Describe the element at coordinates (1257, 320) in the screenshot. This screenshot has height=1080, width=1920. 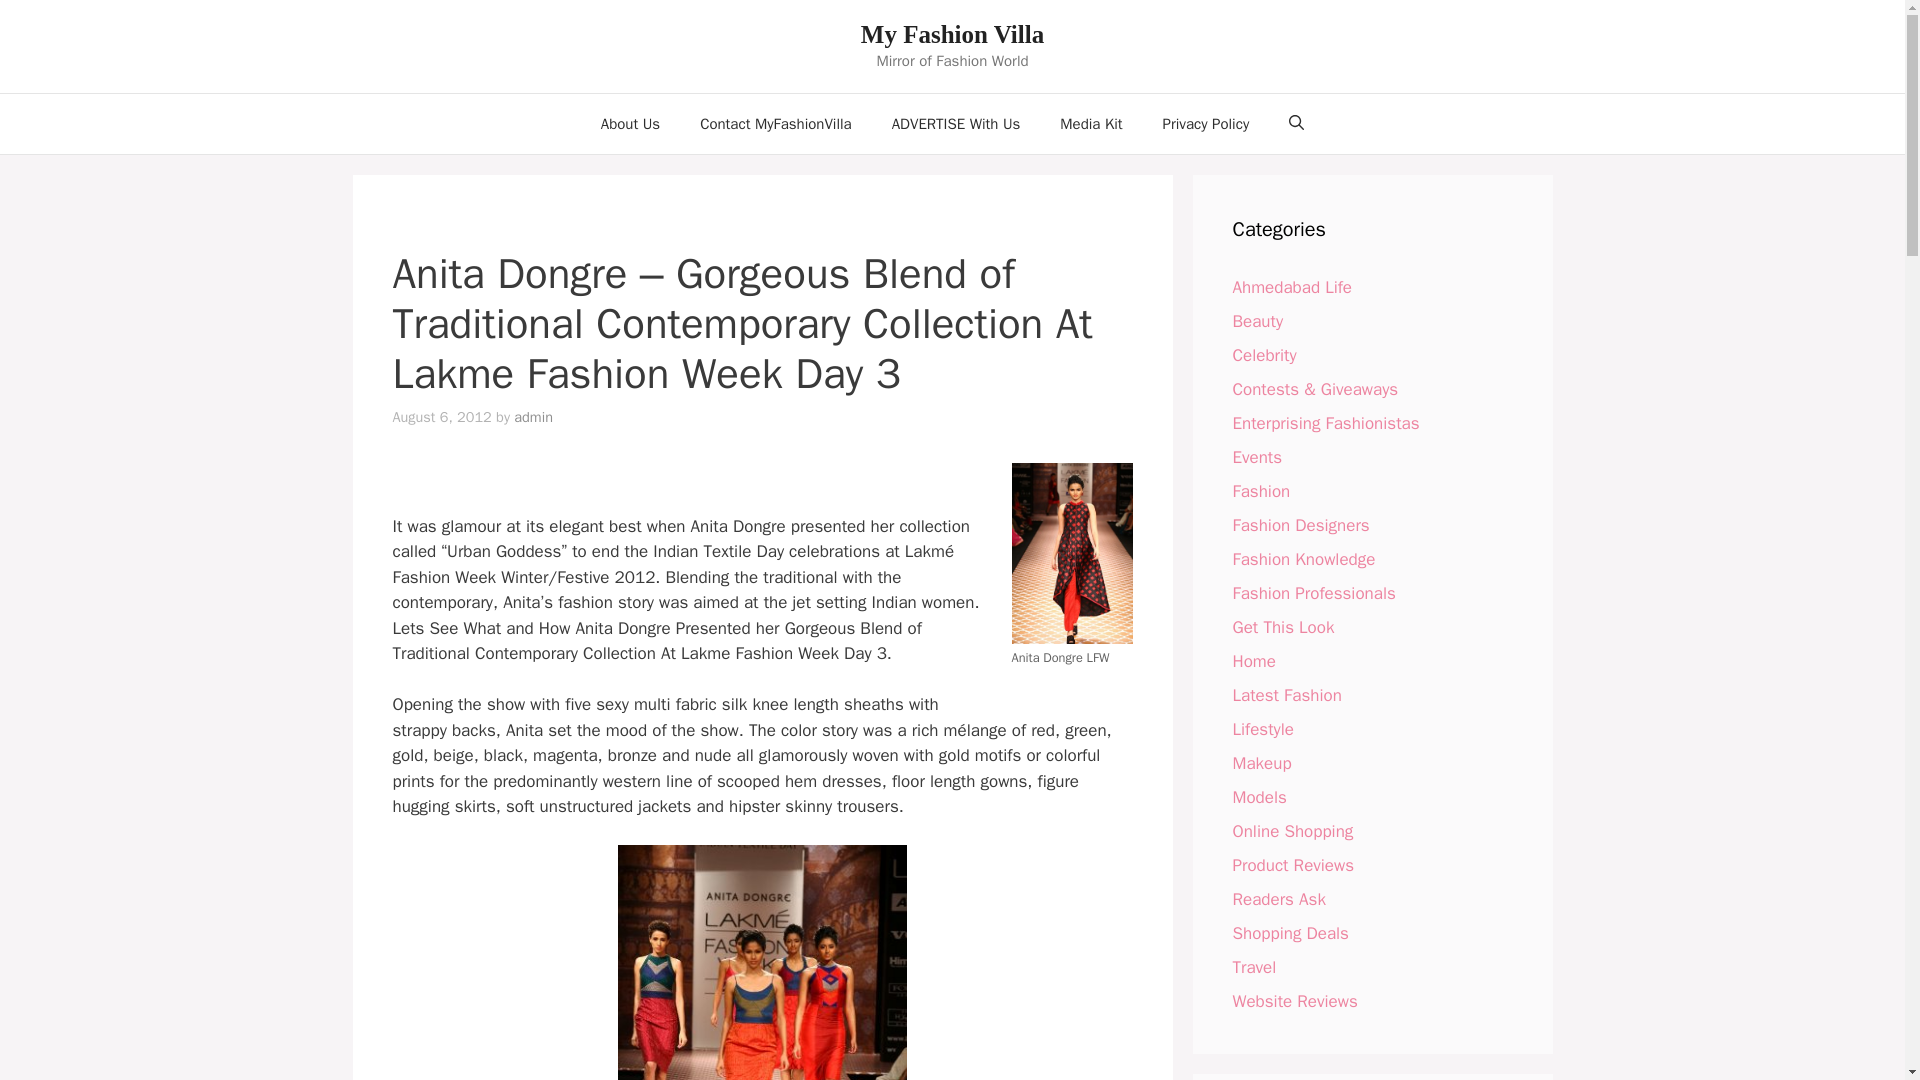
I see `Beauty` at that location.